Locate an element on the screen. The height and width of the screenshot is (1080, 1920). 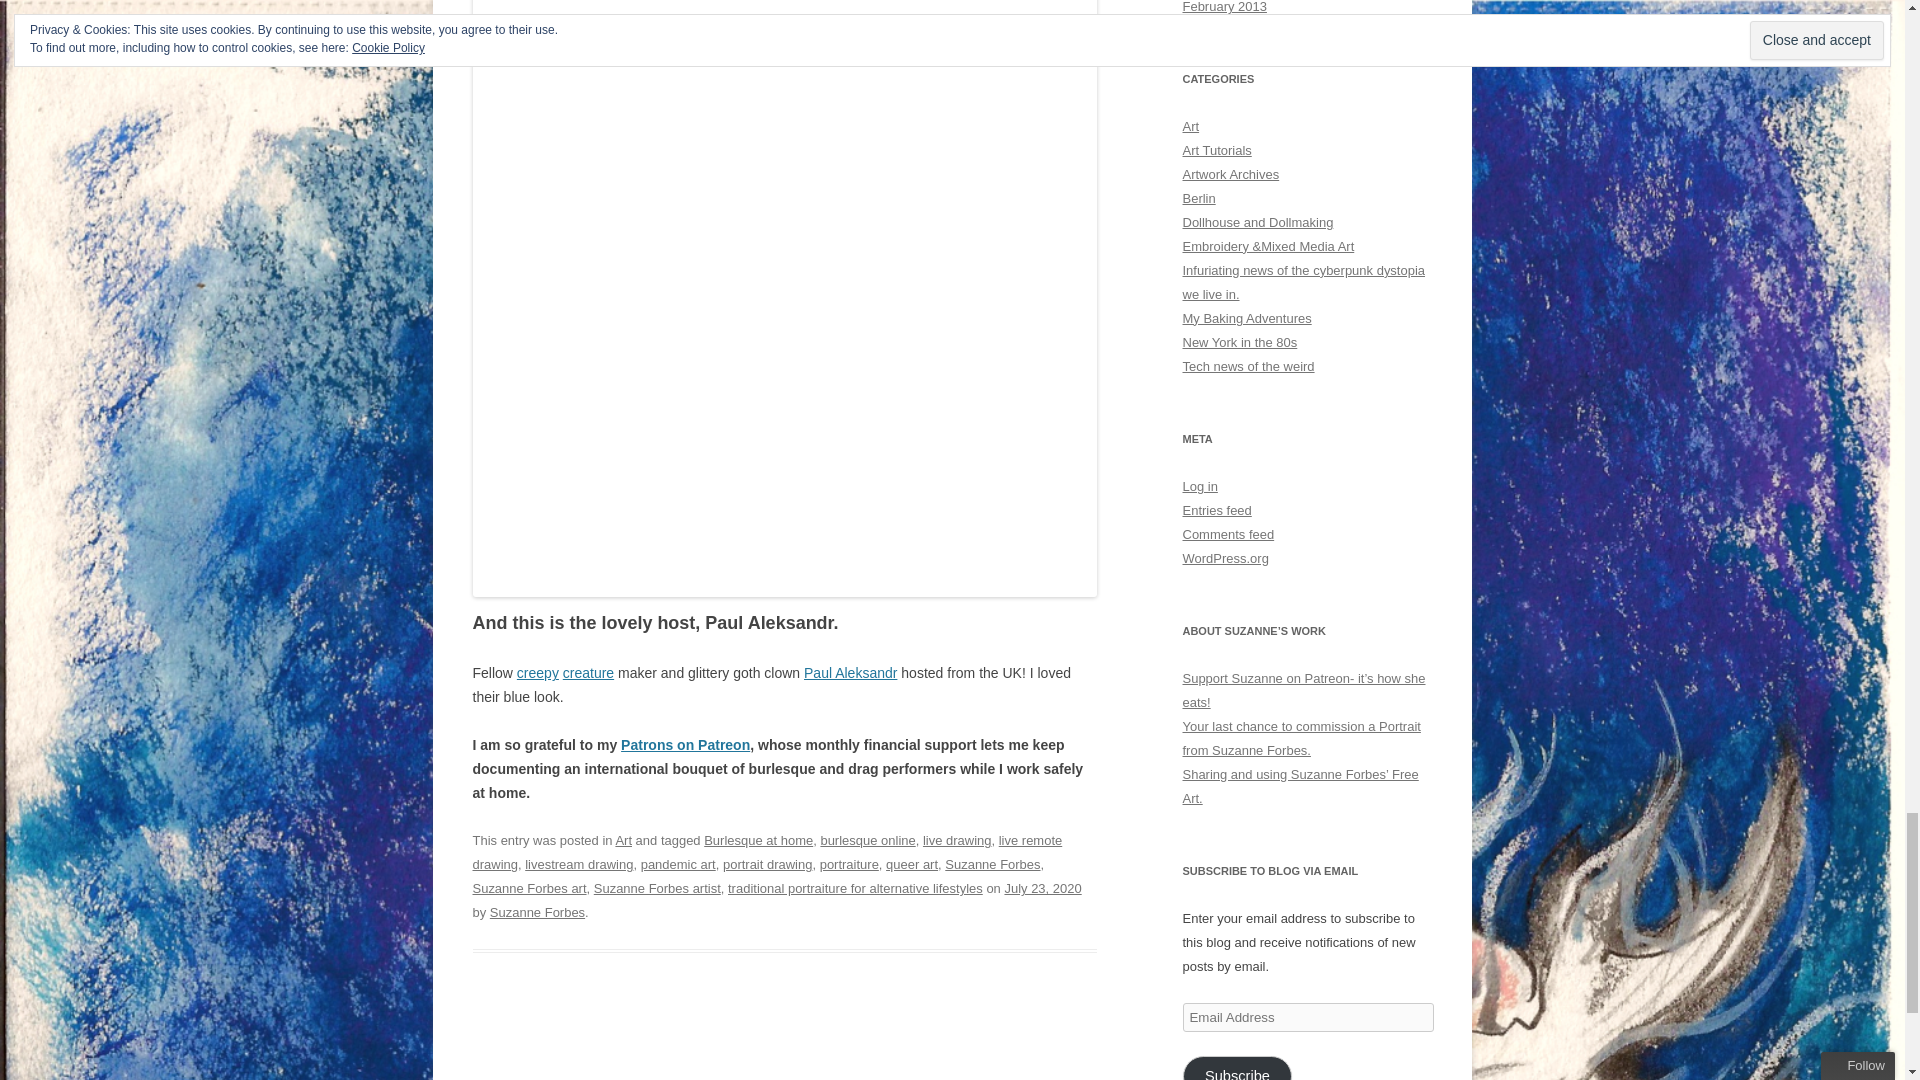
Patrons on Patreon is located at coordinates (685, 744).